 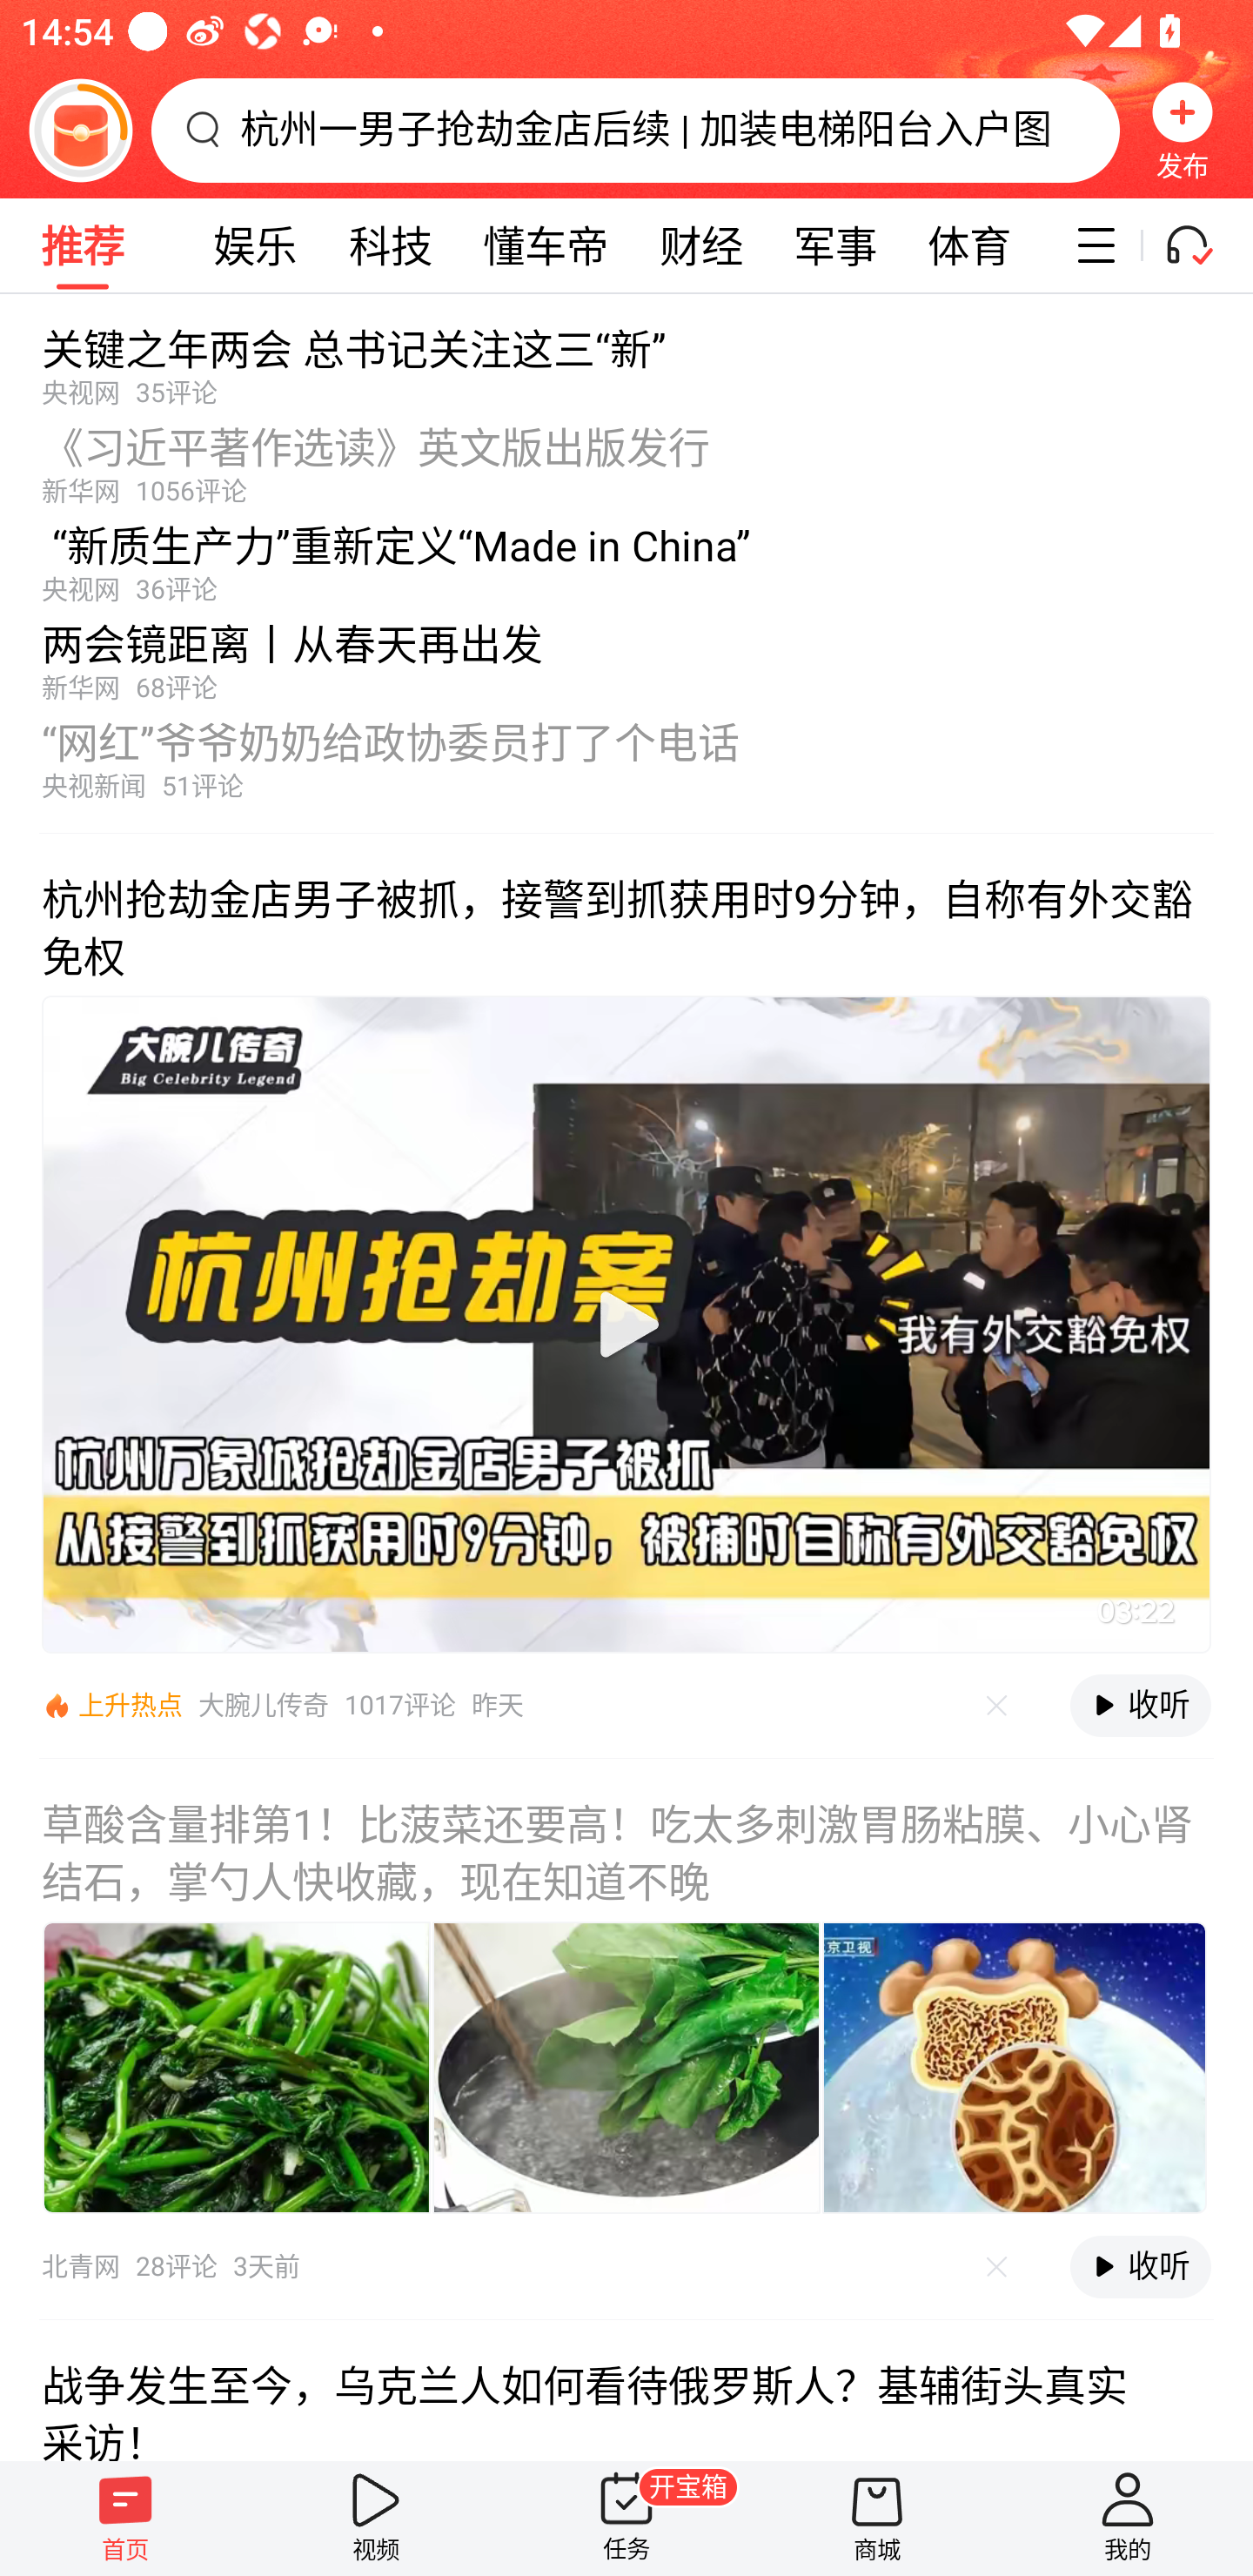 What do you see at coordinates (997, 1705) in the screenshot?
I see `不感兴趣` at bounding box center [997, 1705].